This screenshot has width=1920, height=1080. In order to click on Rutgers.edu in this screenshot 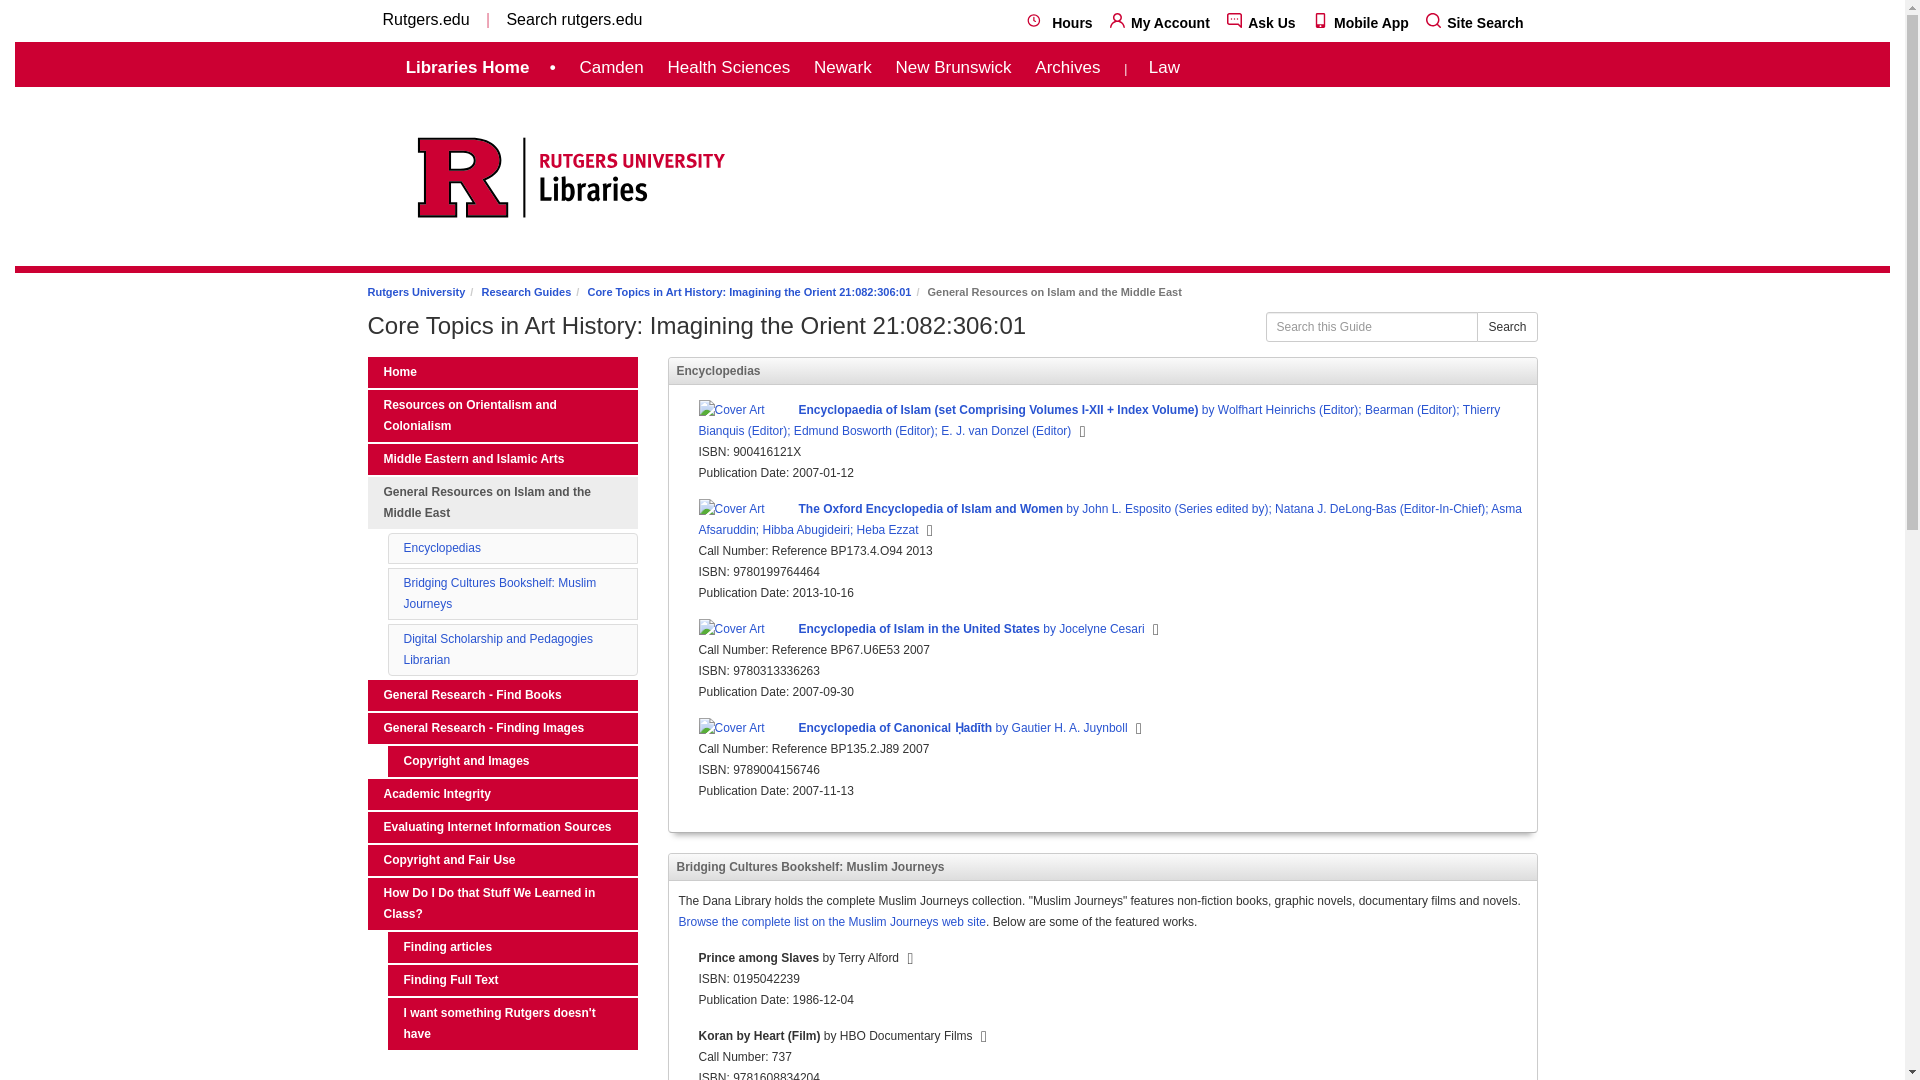, I will do `click(425, 19)`.